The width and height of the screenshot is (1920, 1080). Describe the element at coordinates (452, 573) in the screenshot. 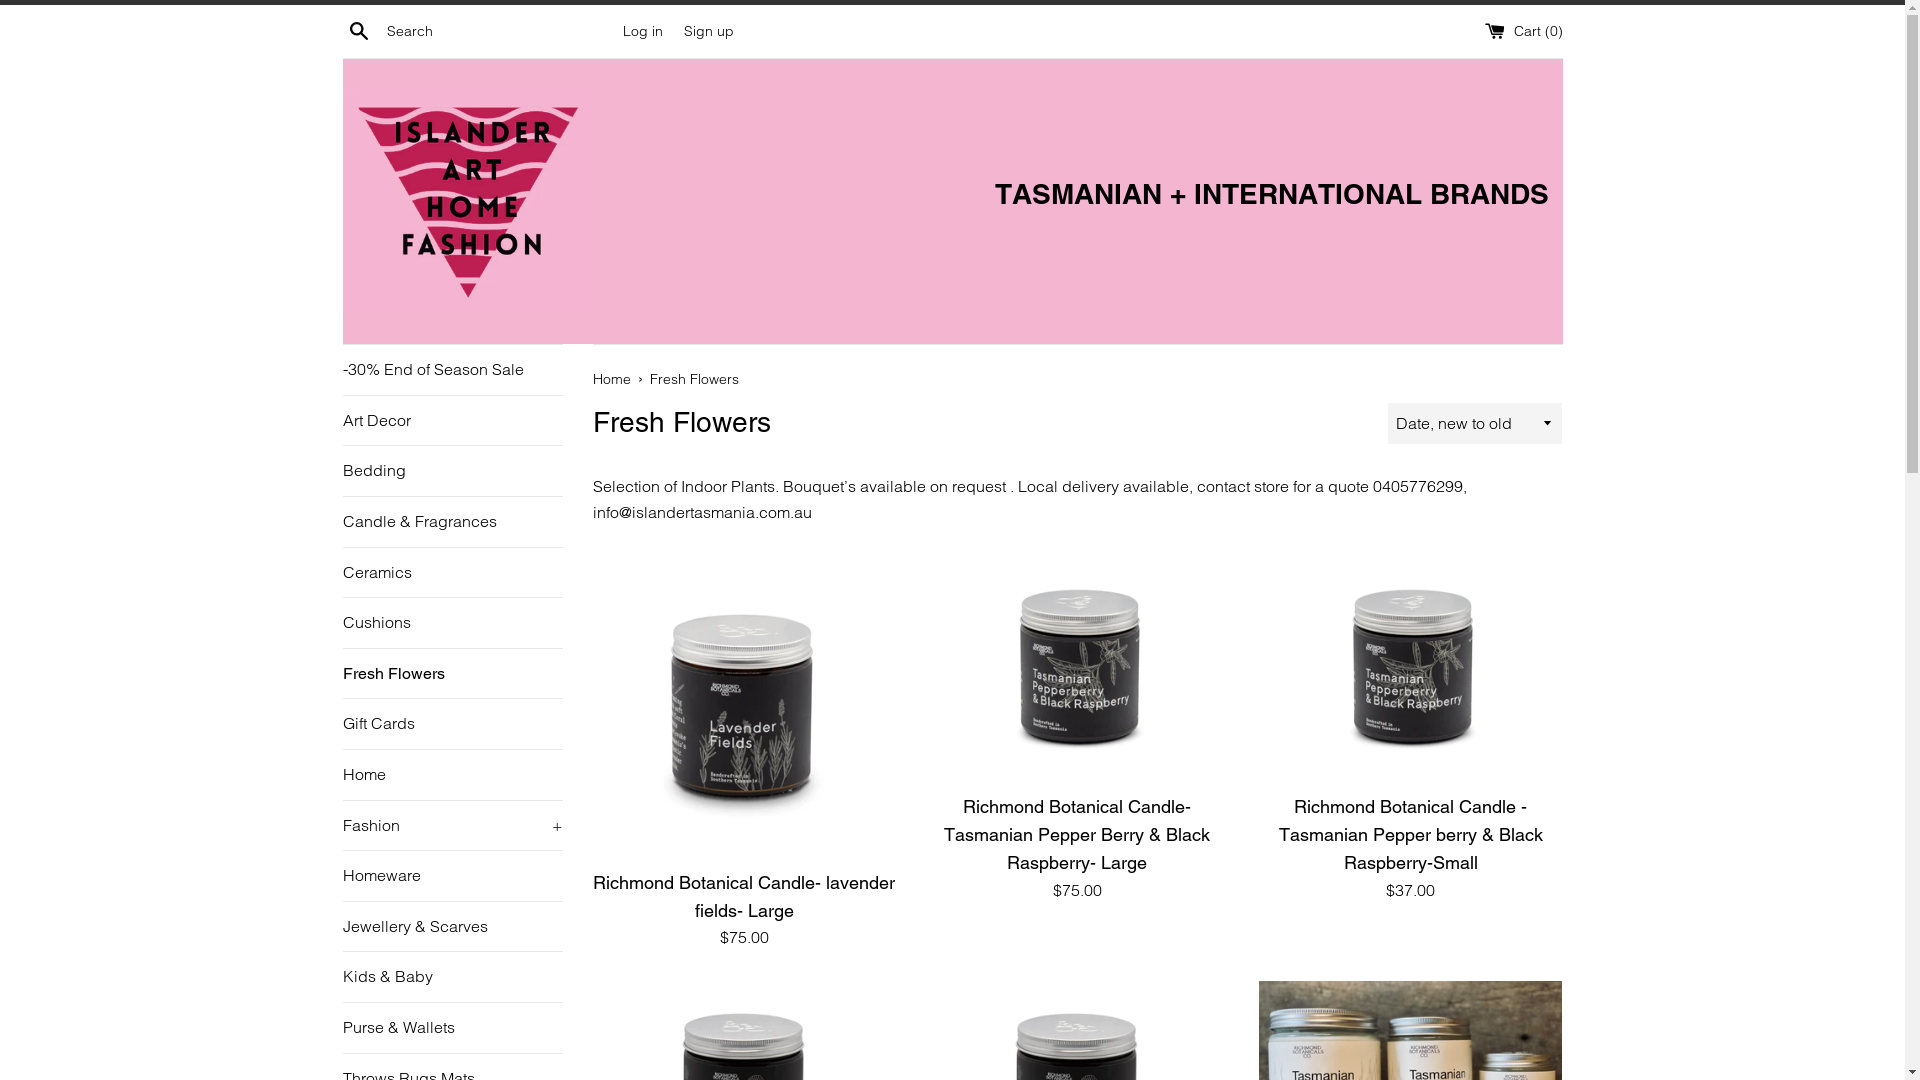

I see `Ceramics` at that location.